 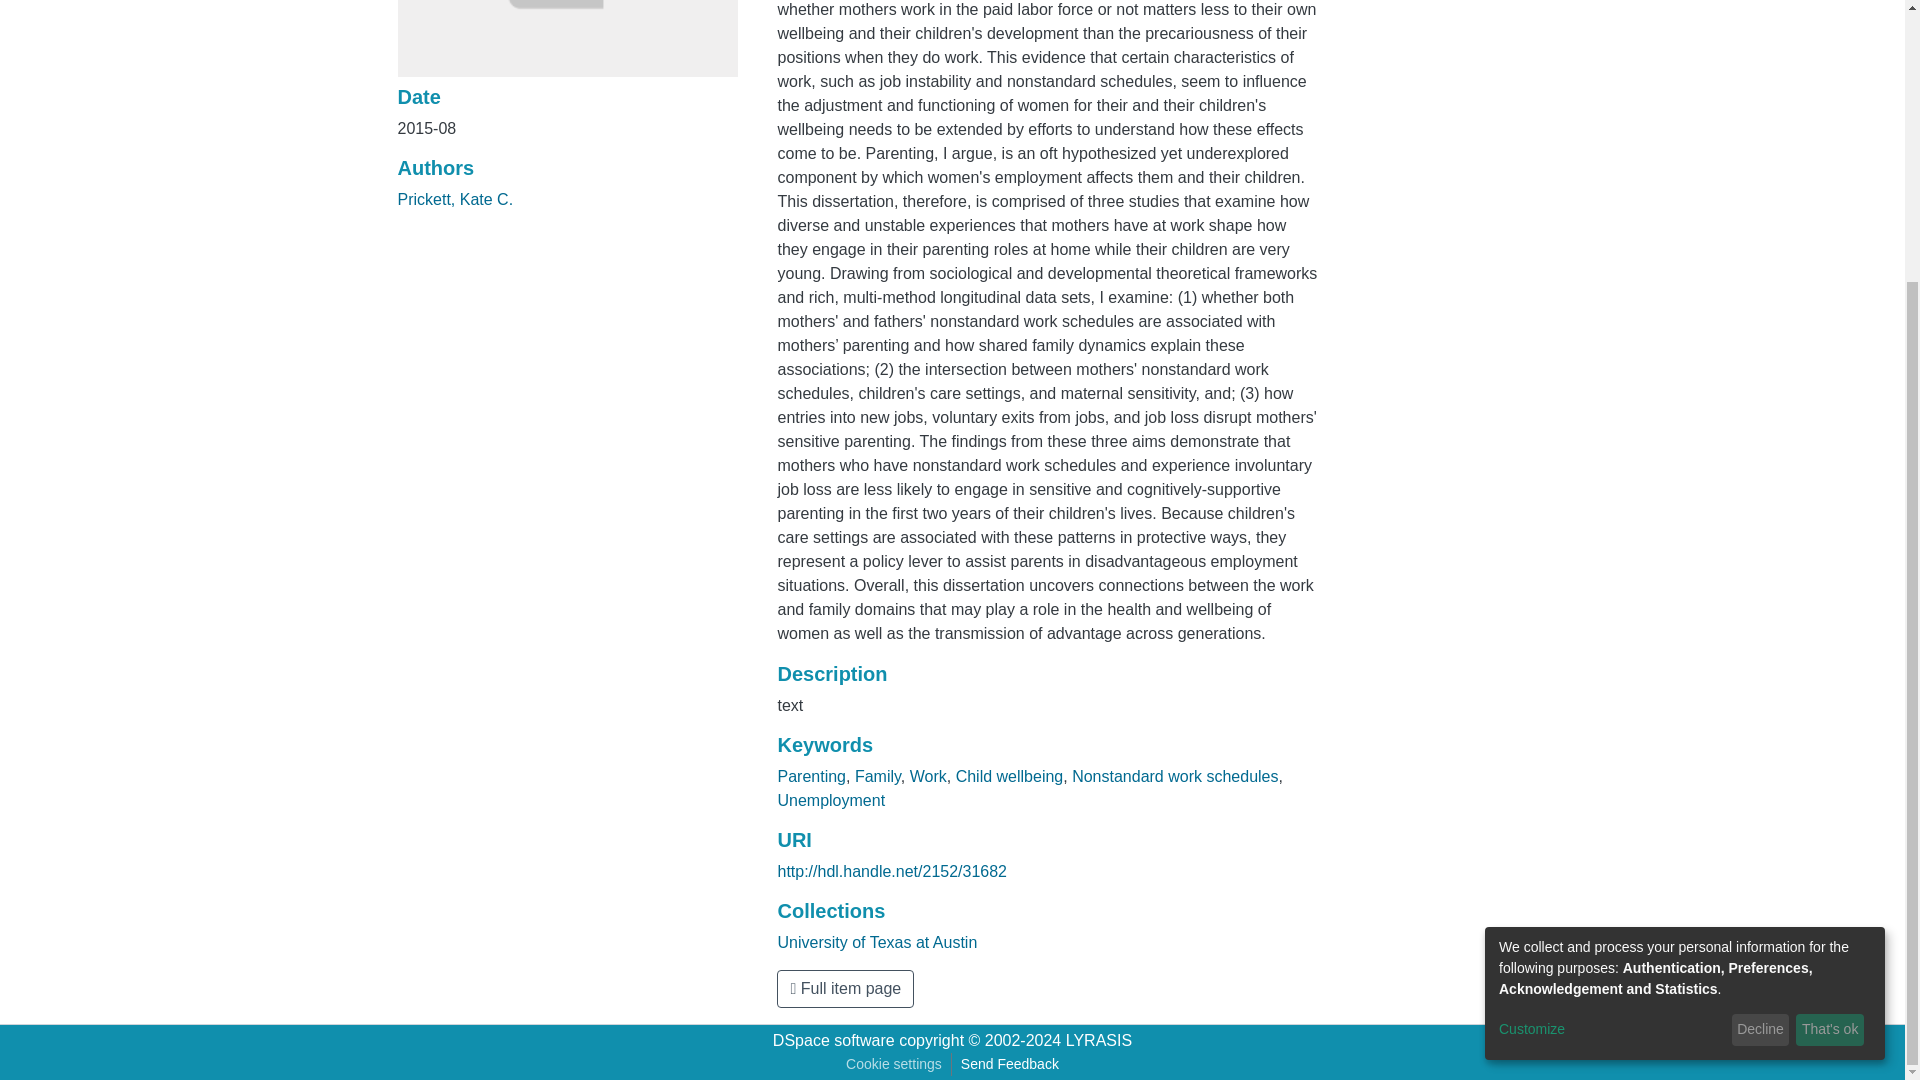 What do you see at coordinates (894, 1064) in the screenshot?
I see `Cookie settings` at bounding box center [894, 1064].